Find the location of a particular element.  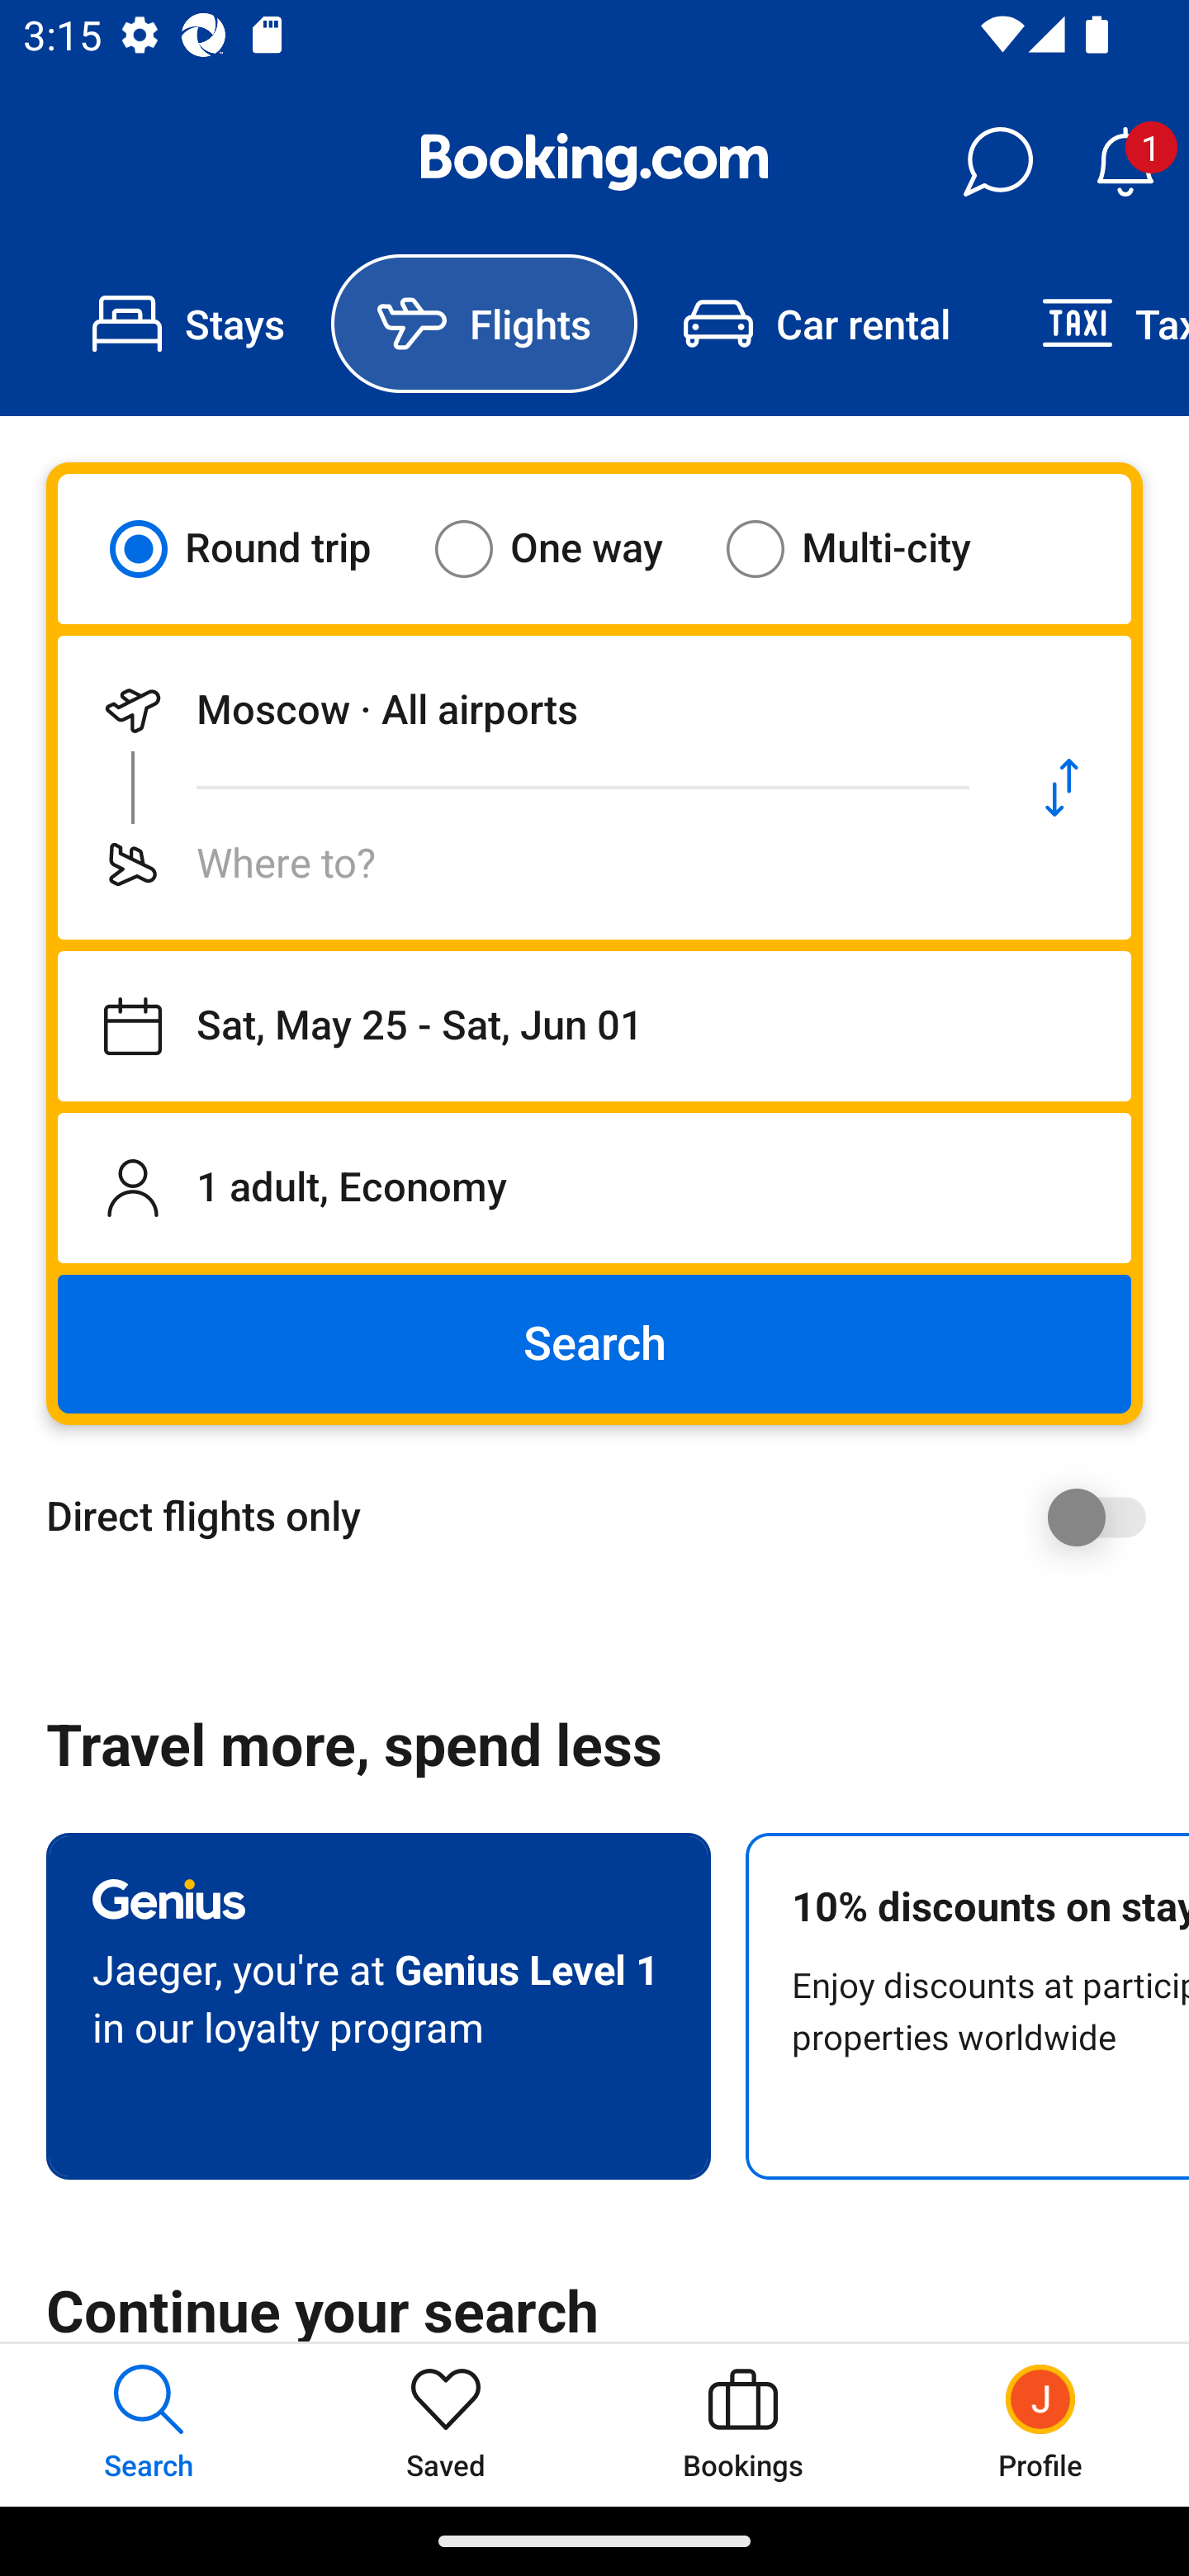

Departing on Sat, May 25, returning on Sat, Jun 01 is located at coordinates (594, 1026).